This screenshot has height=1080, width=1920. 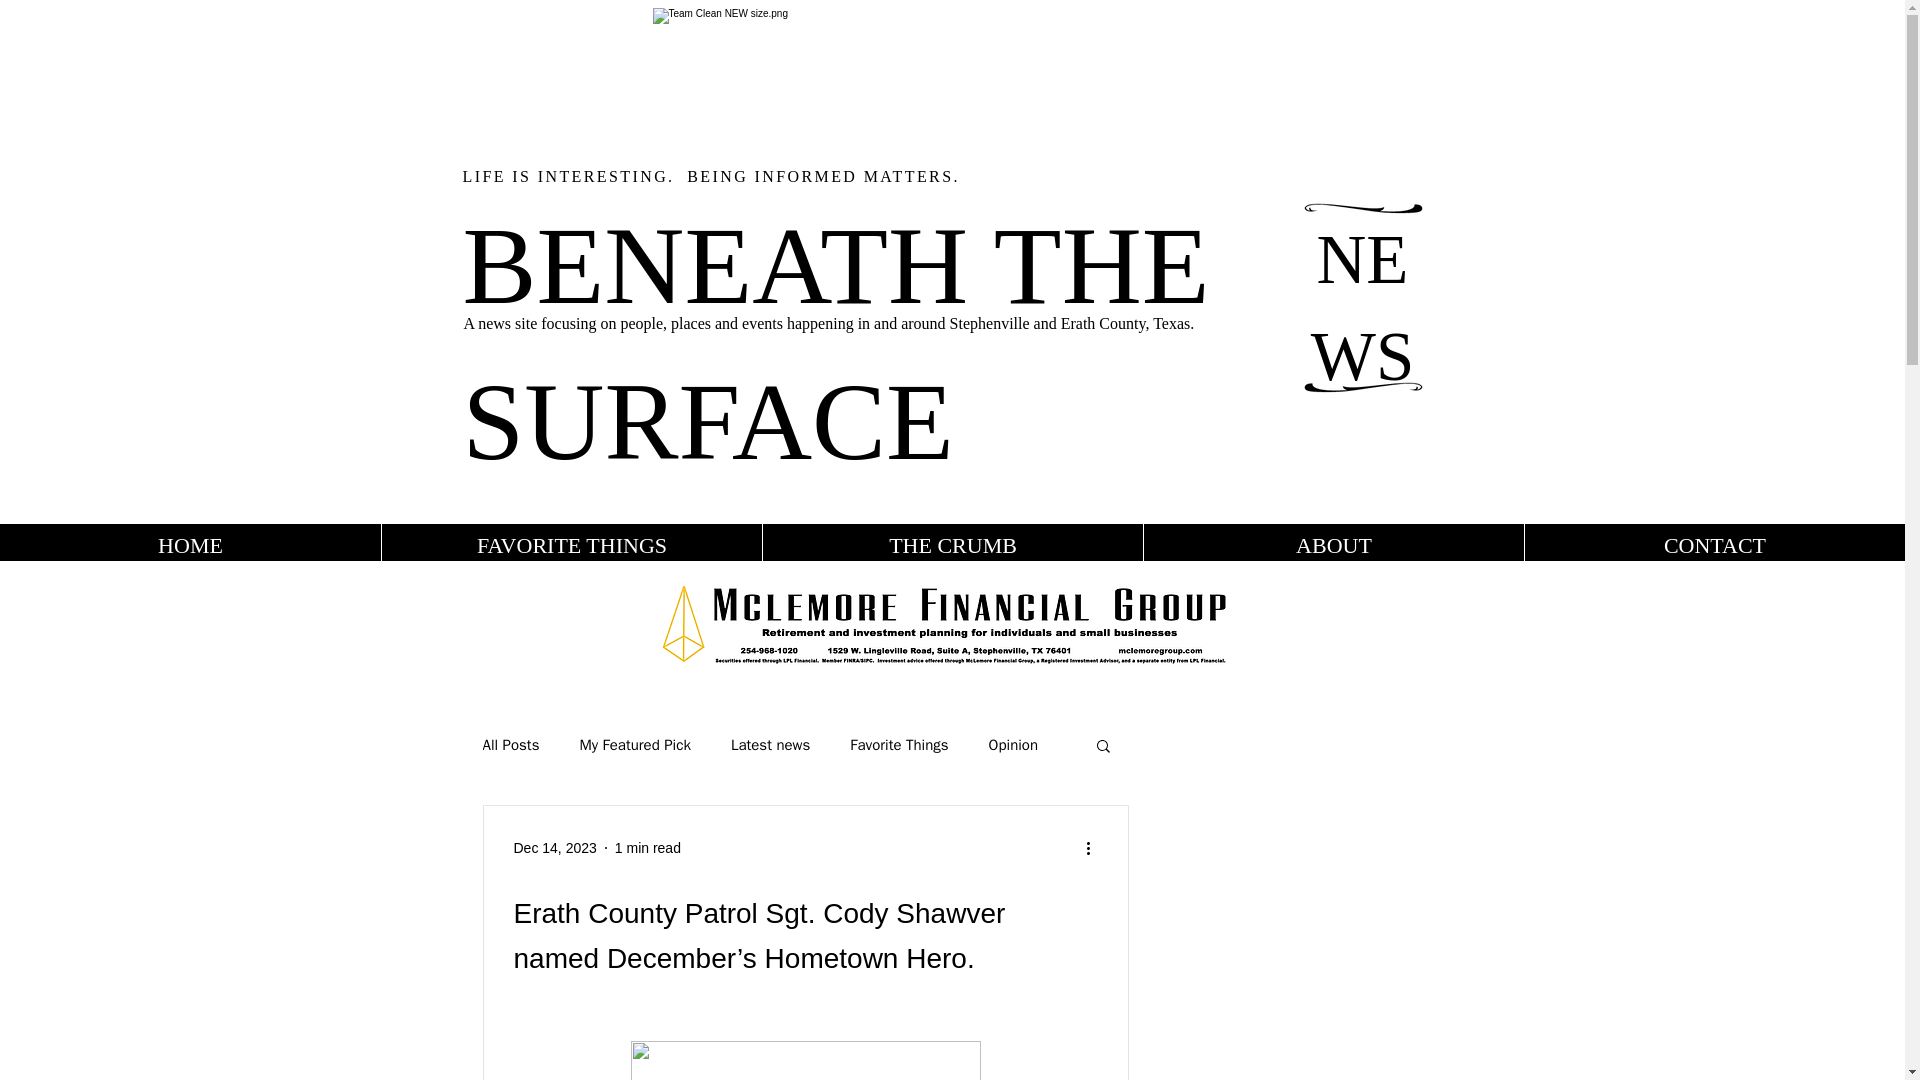 What do you see at coordinates (1333, 545) in the screenshot?
I see `ABOUT` at bounding box center [1333, 545].